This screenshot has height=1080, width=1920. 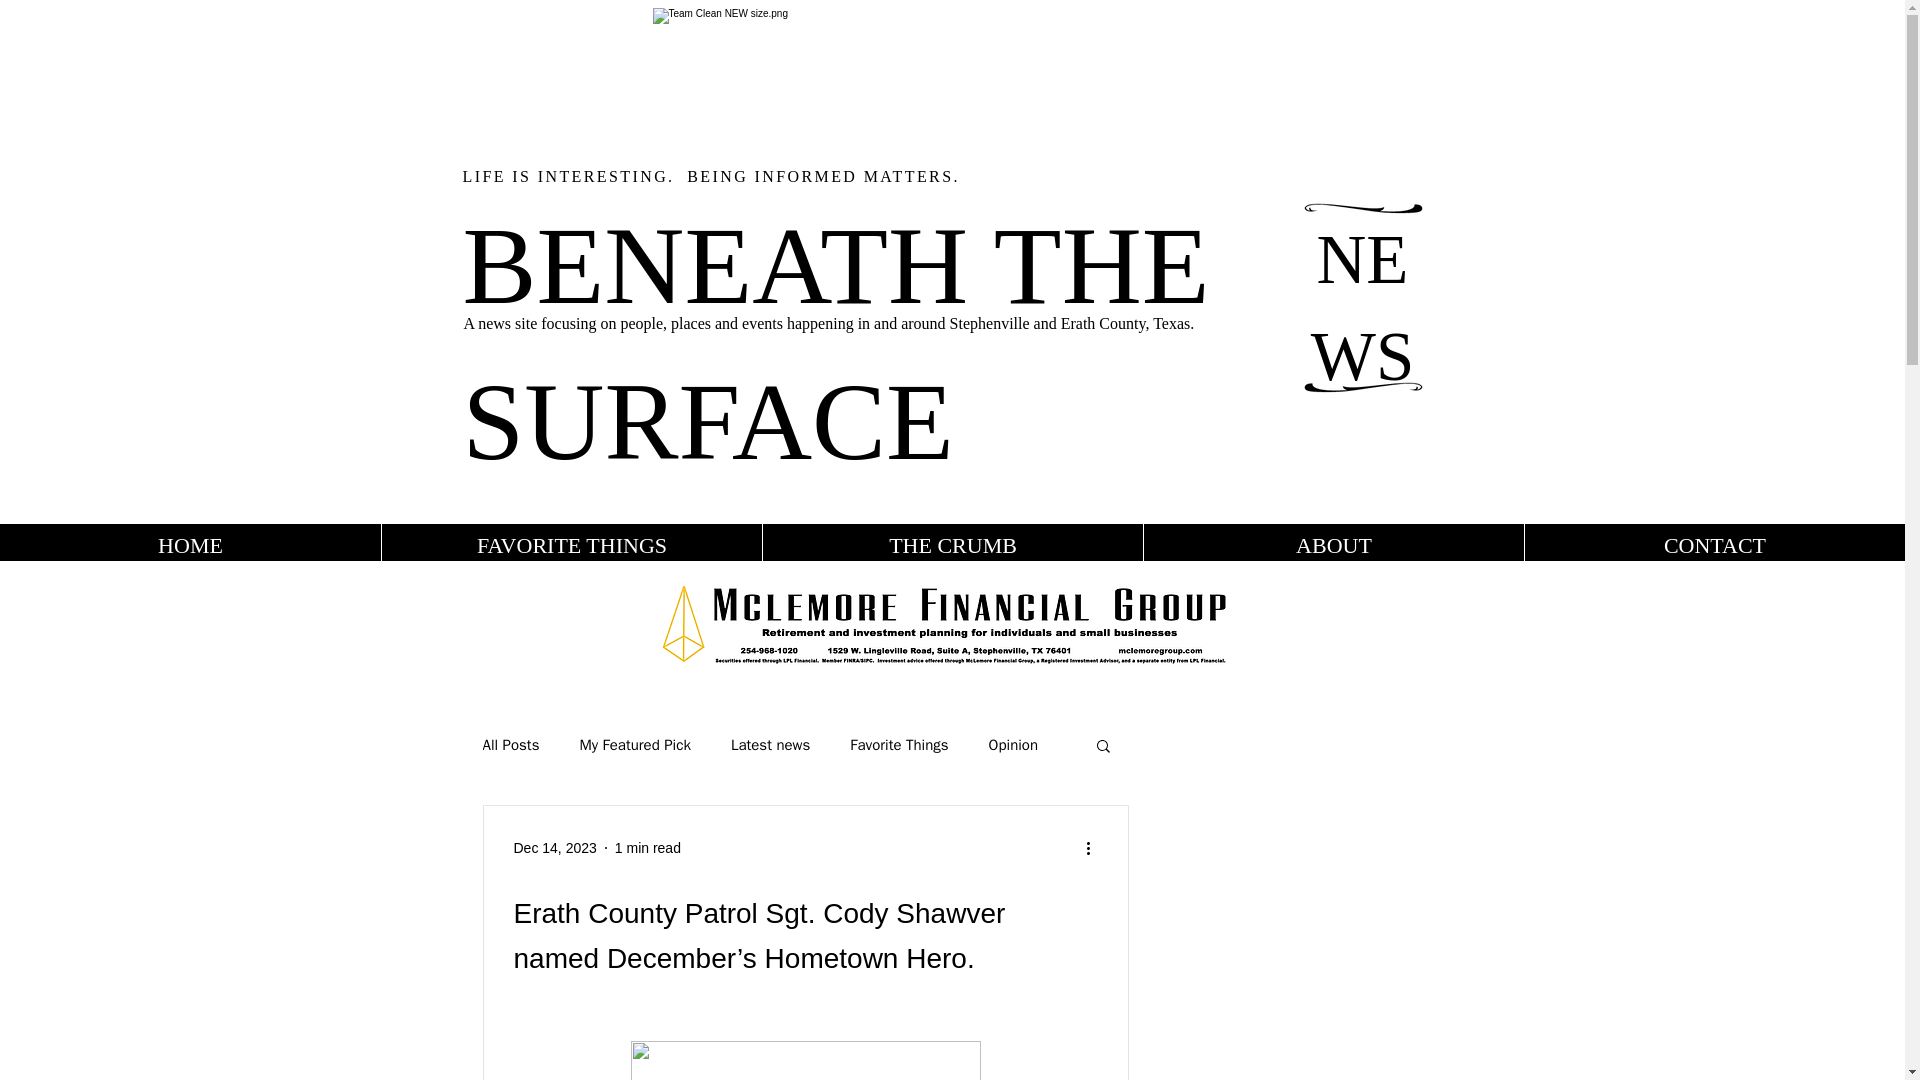 What do you see at coordinates (1333, 545) in the screenshot?
I see `ABOUT` at bounding box center [1333, 545].